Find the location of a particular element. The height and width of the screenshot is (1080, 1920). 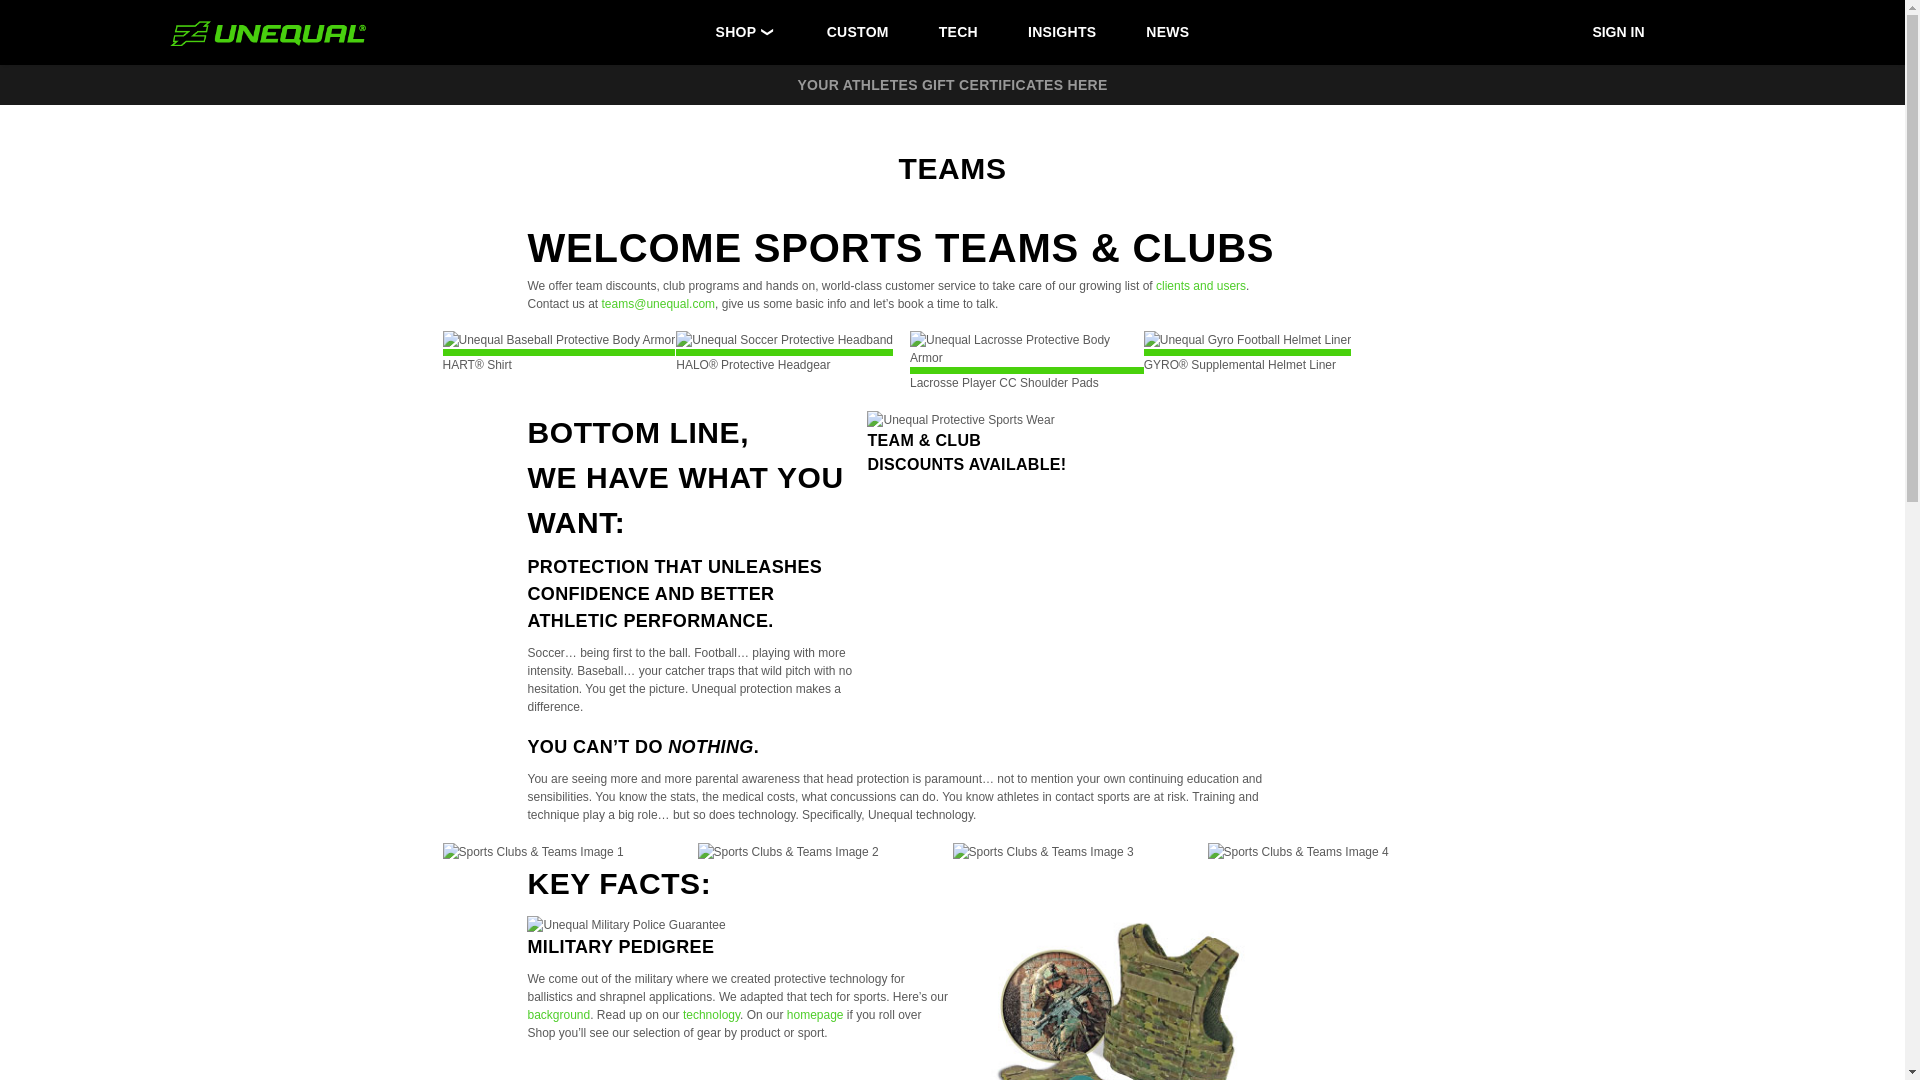

Unequal Protective Sports Wear is located at coordinates (960, 420).